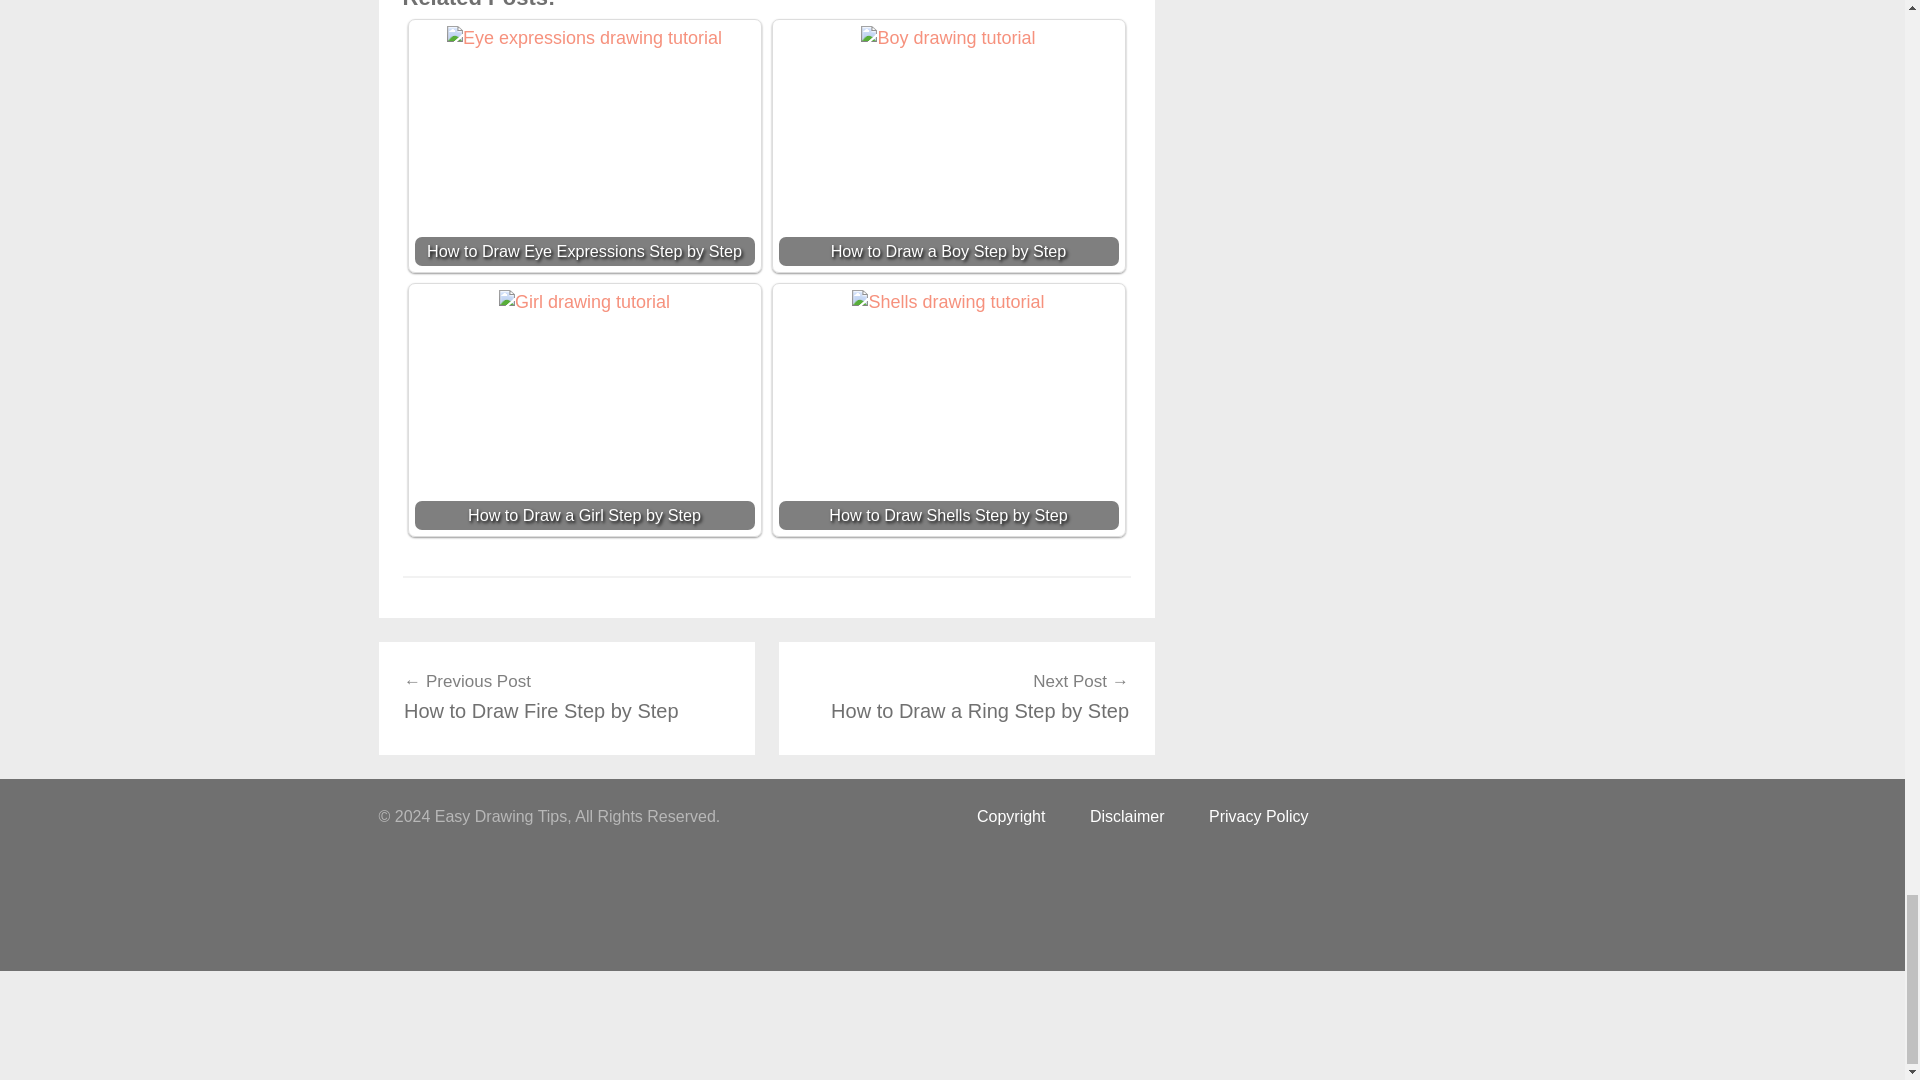  I want to click on How to Draw Eye Expressions Step by Step, so click(566, 696).